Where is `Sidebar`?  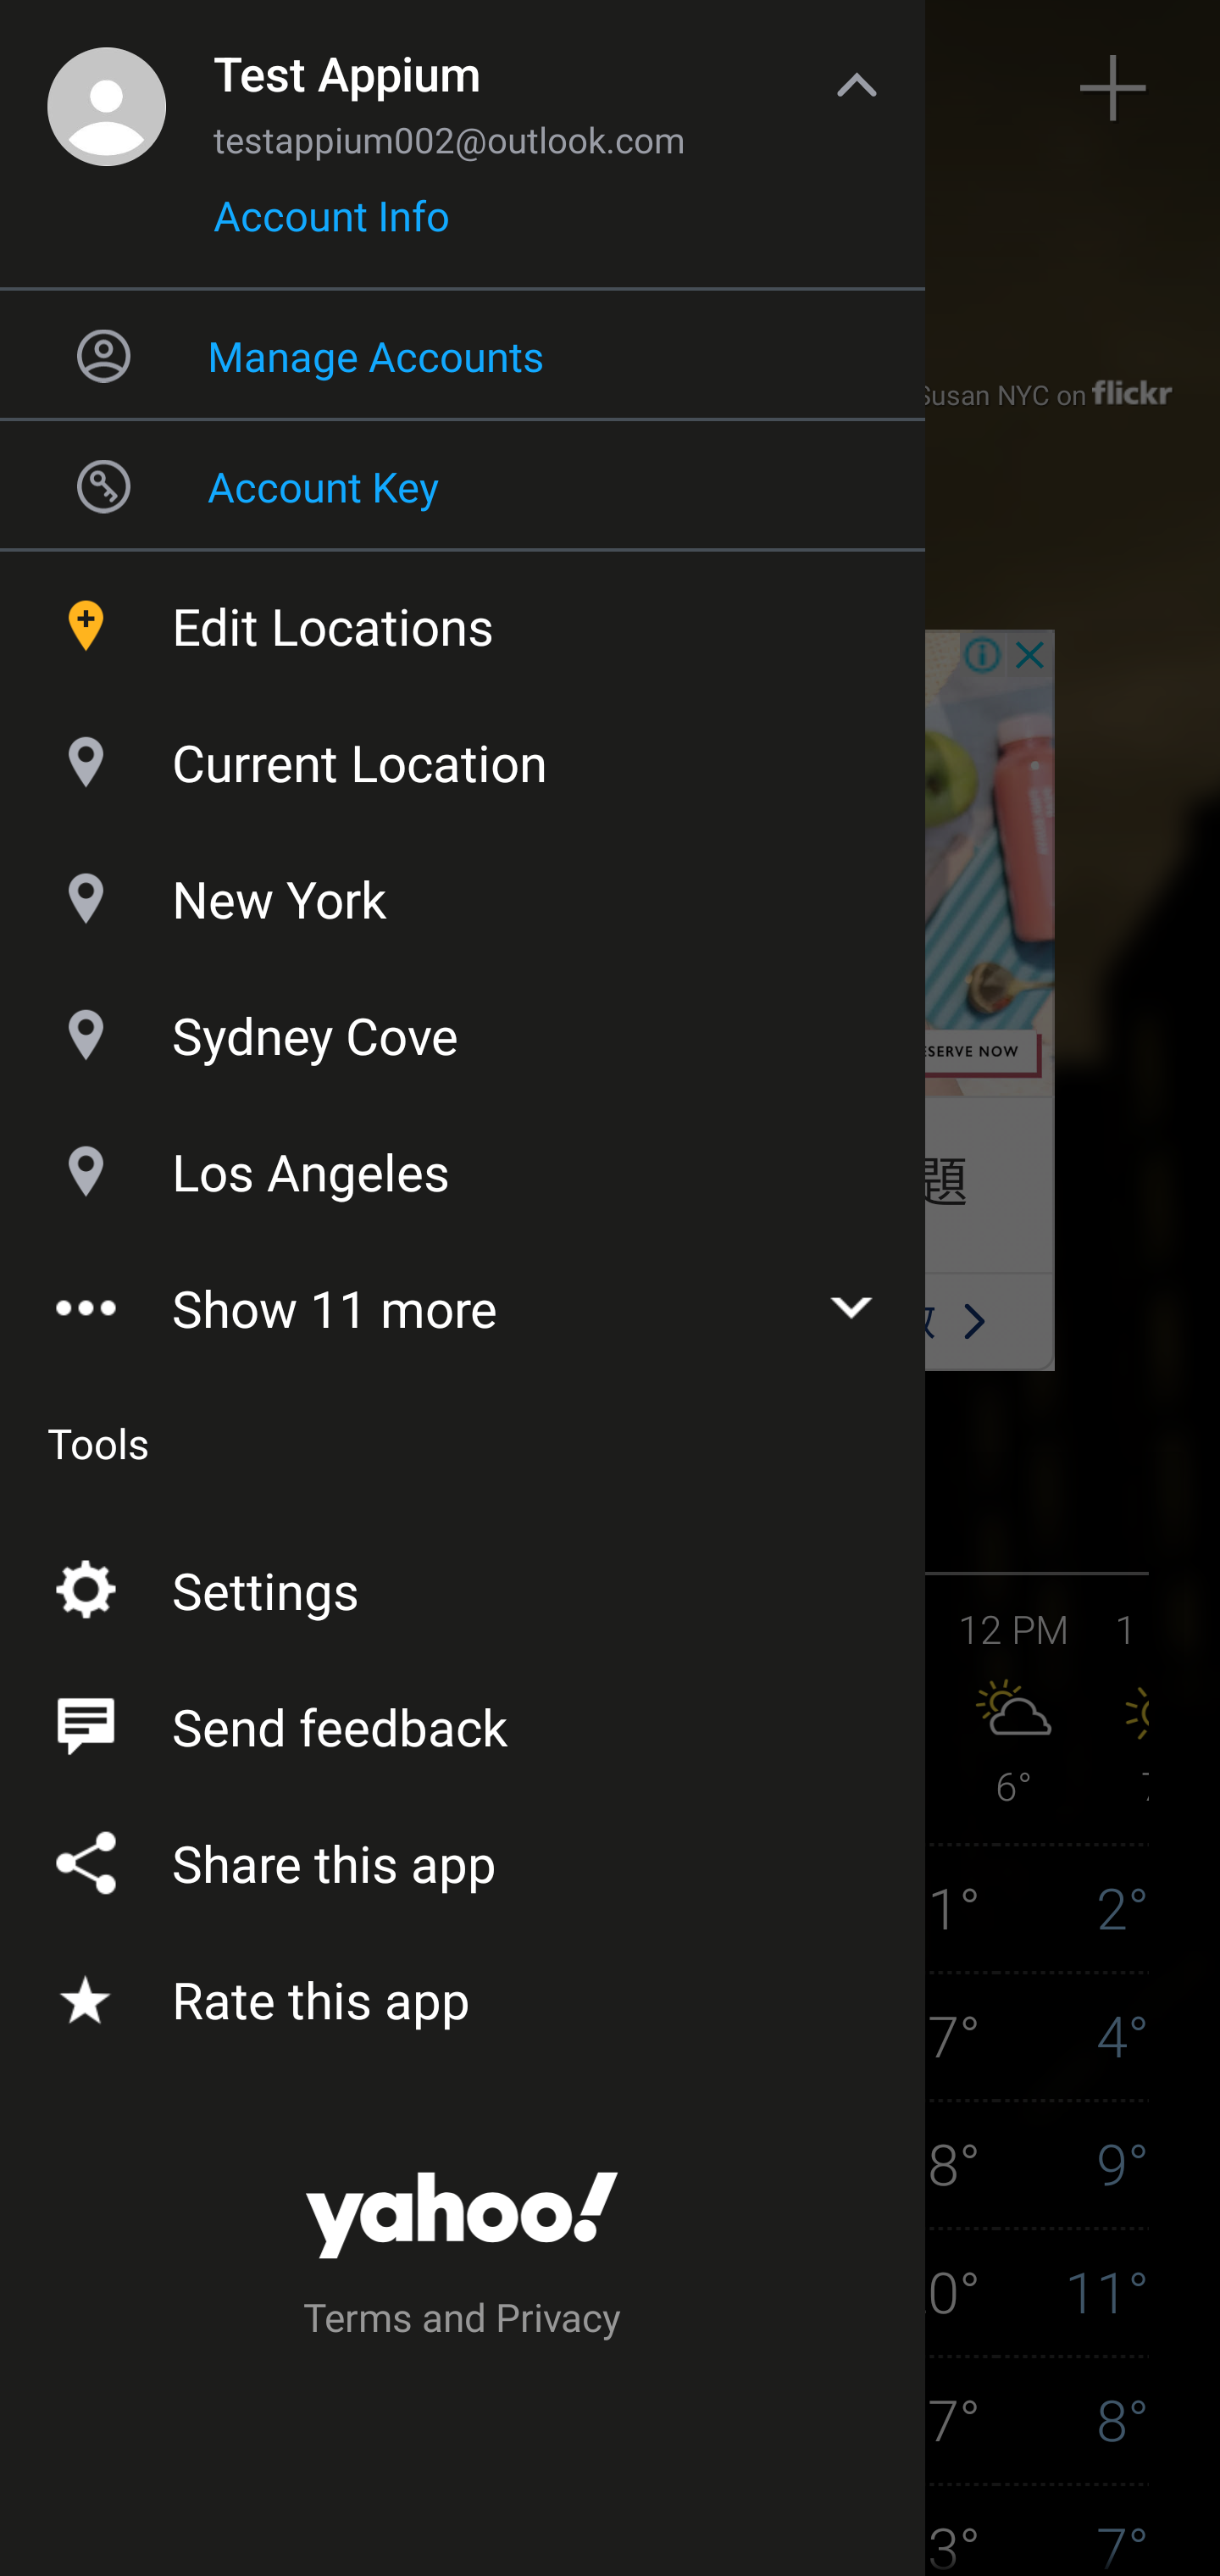
Sidebar is located at coordinates (105, 88).